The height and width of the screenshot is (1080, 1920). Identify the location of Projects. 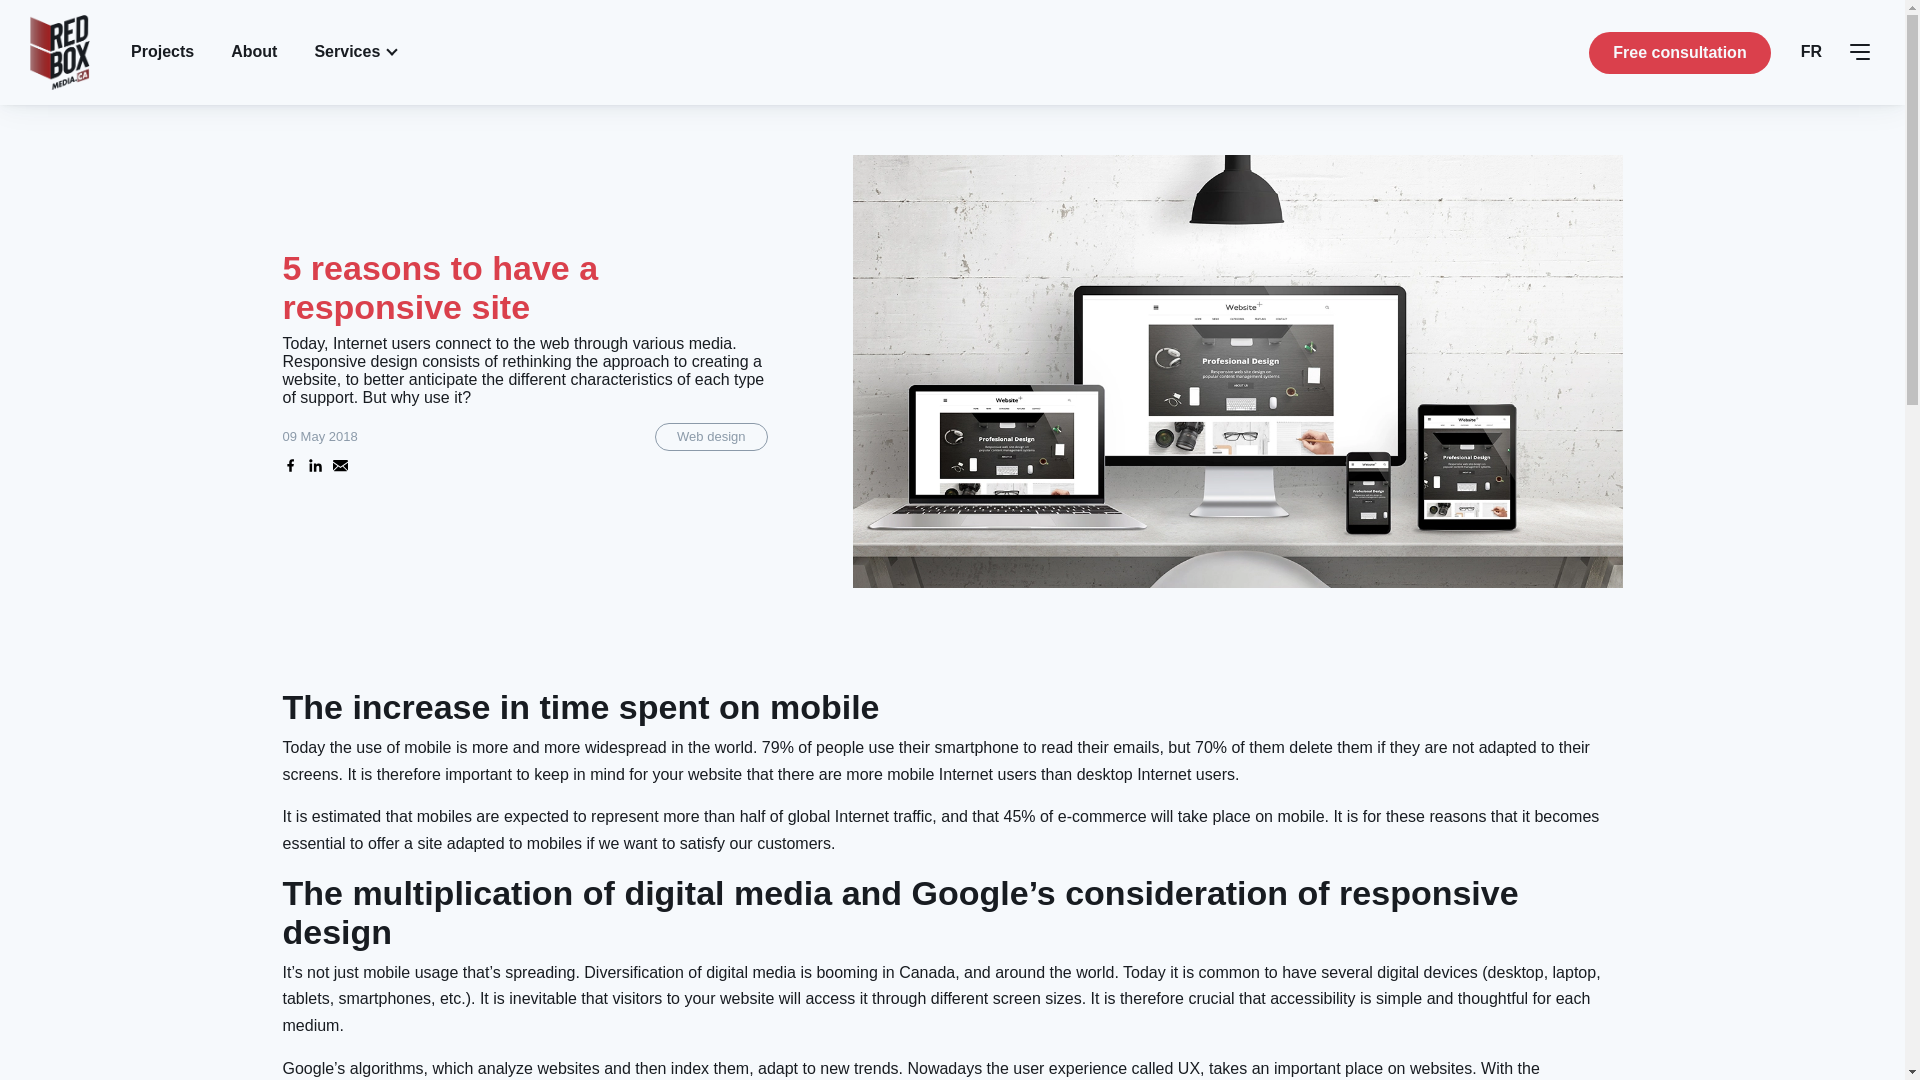
(162, 52).